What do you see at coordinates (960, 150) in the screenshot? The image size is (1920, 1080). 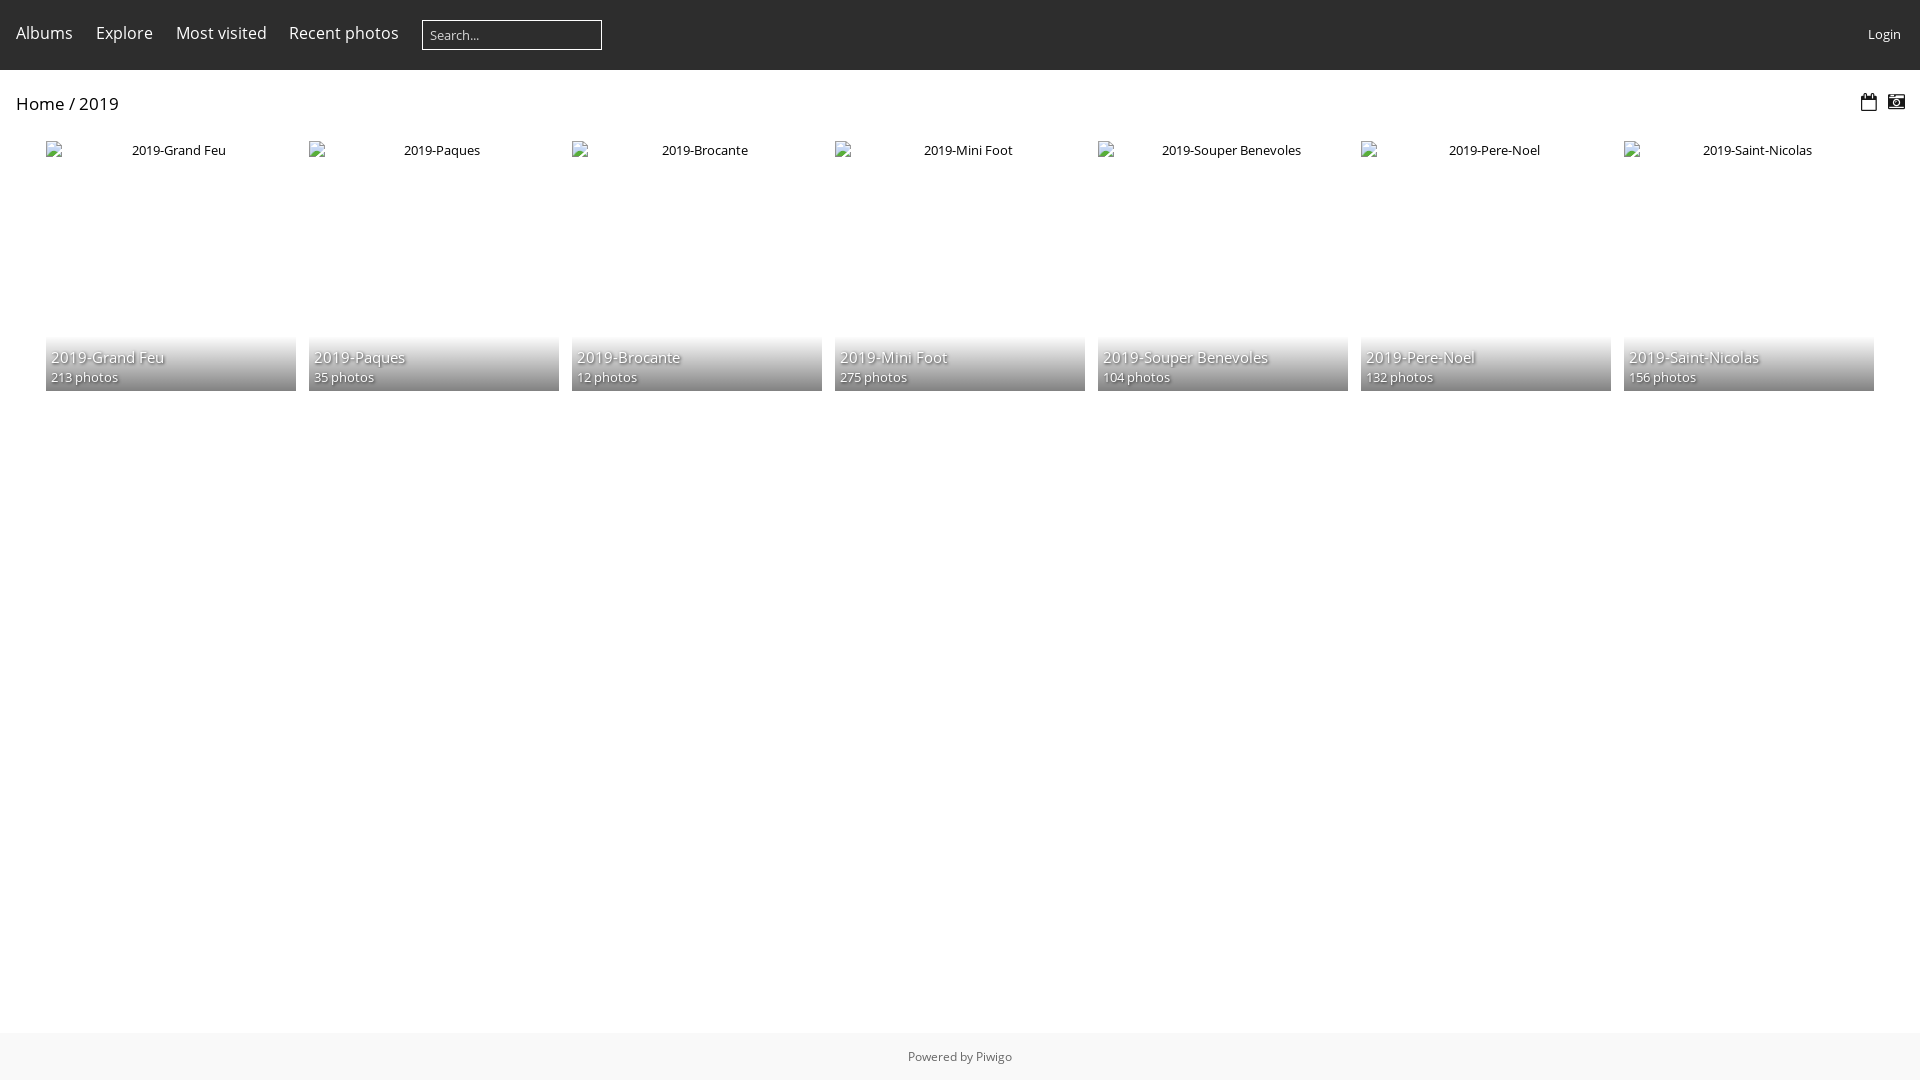 I see `2019-Mini Foot
275 photos` at bounding box center [960, 150].